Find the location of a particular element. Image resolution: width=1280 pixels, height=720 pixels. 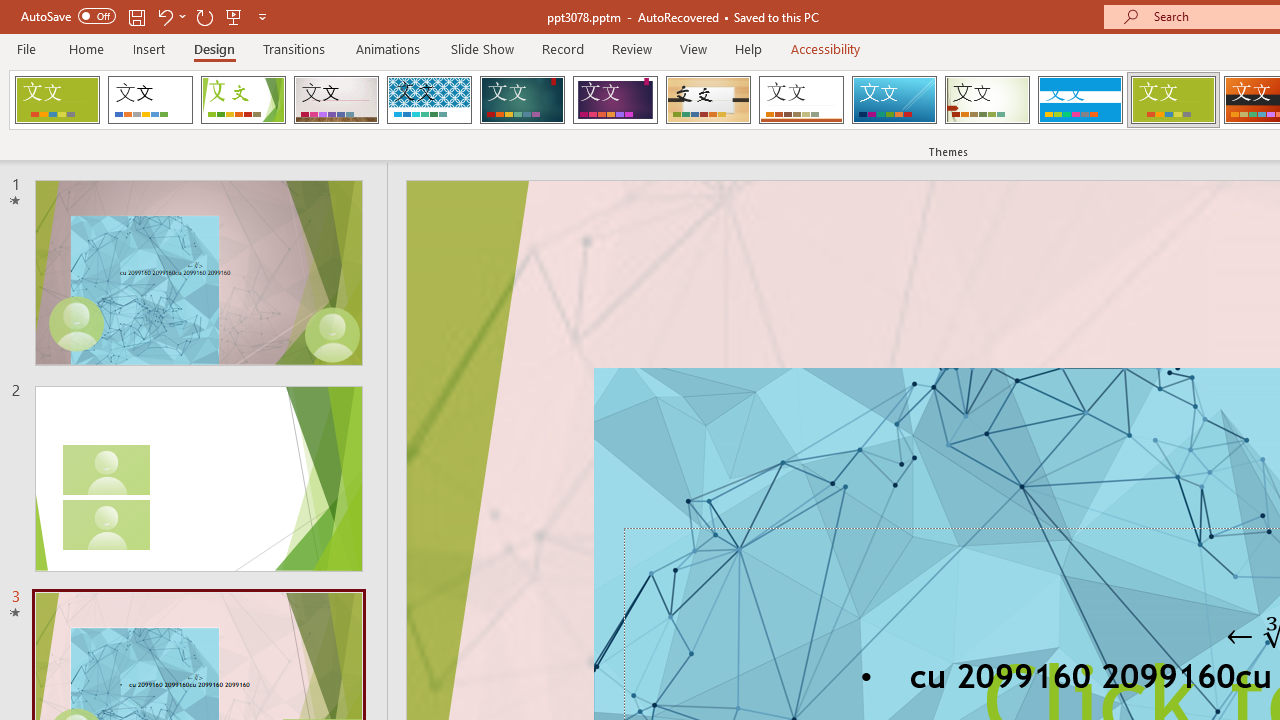

Ion Boardroom is located at coordinates (615, 100).